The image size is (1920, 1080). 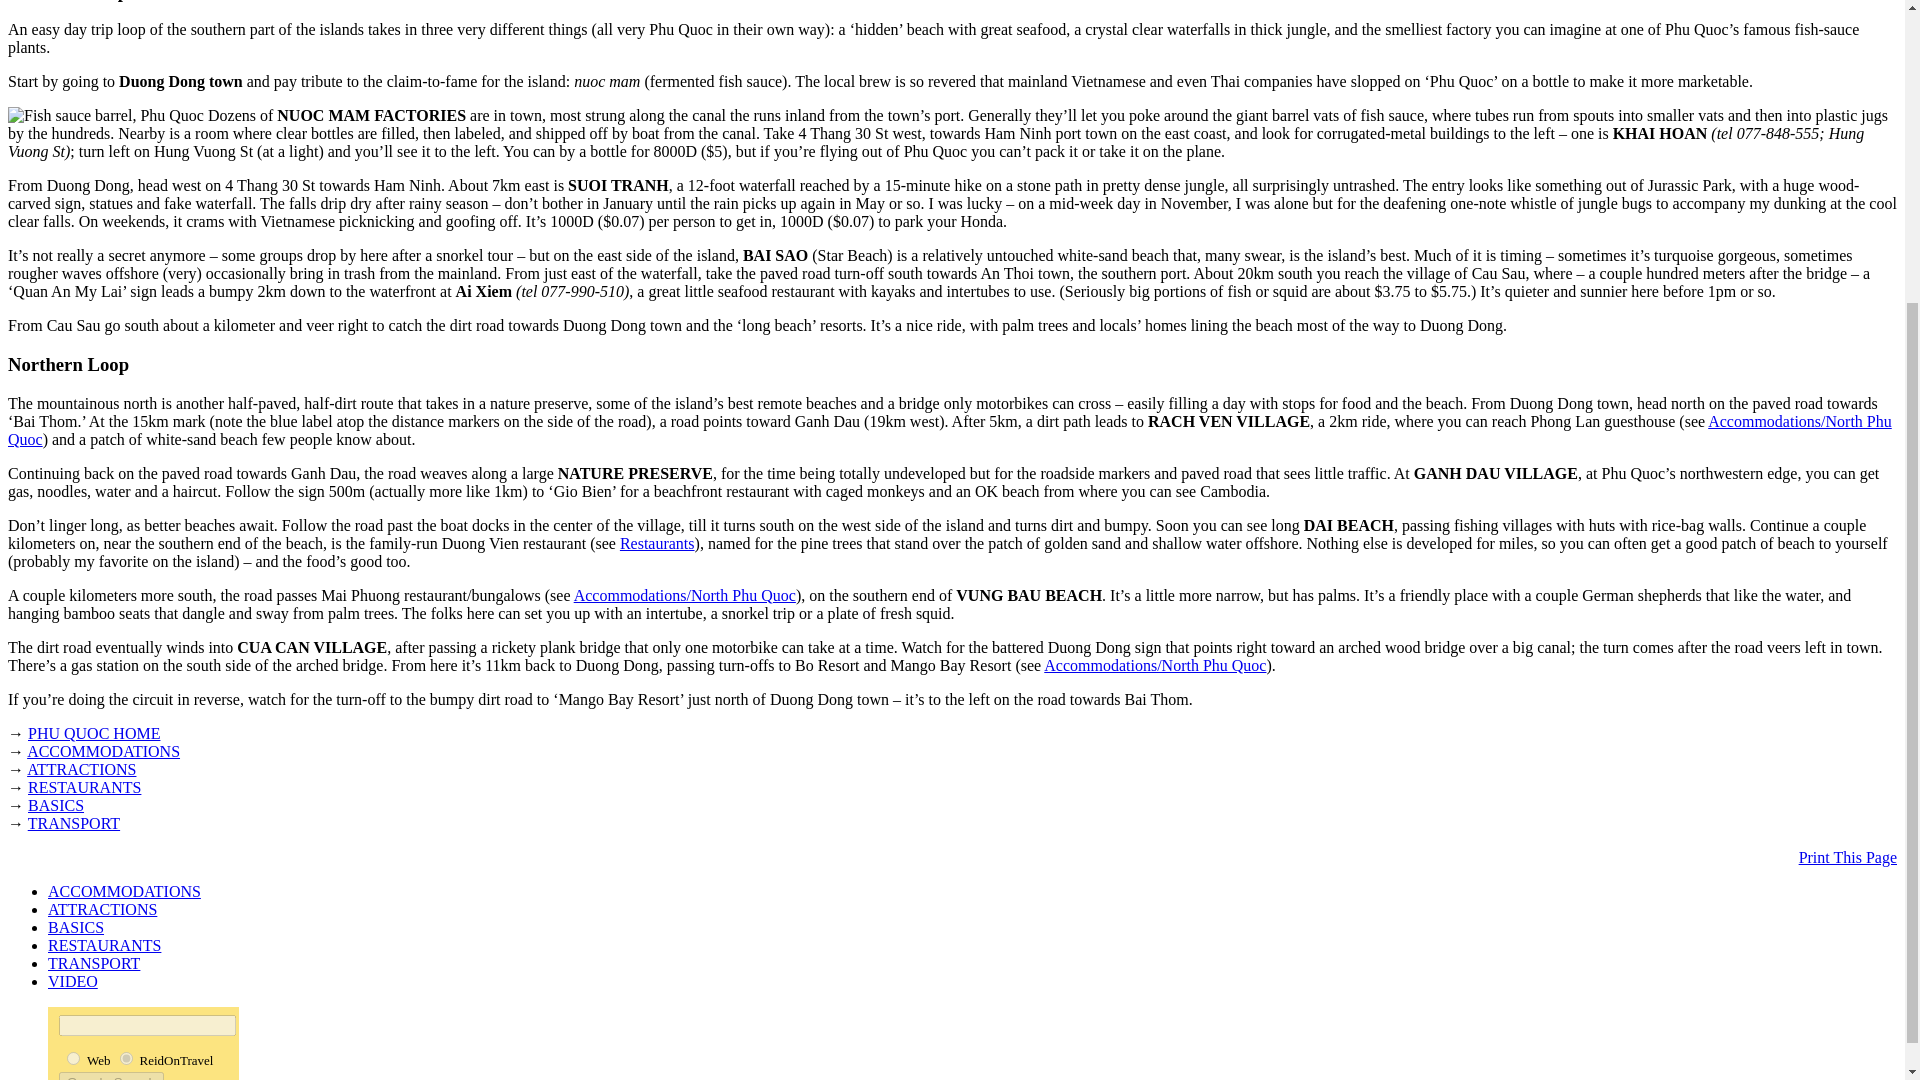 What do you see at coordinates (72, 982) in the screenshot?
I see `VIDEO` at bounding box center [72, 982].